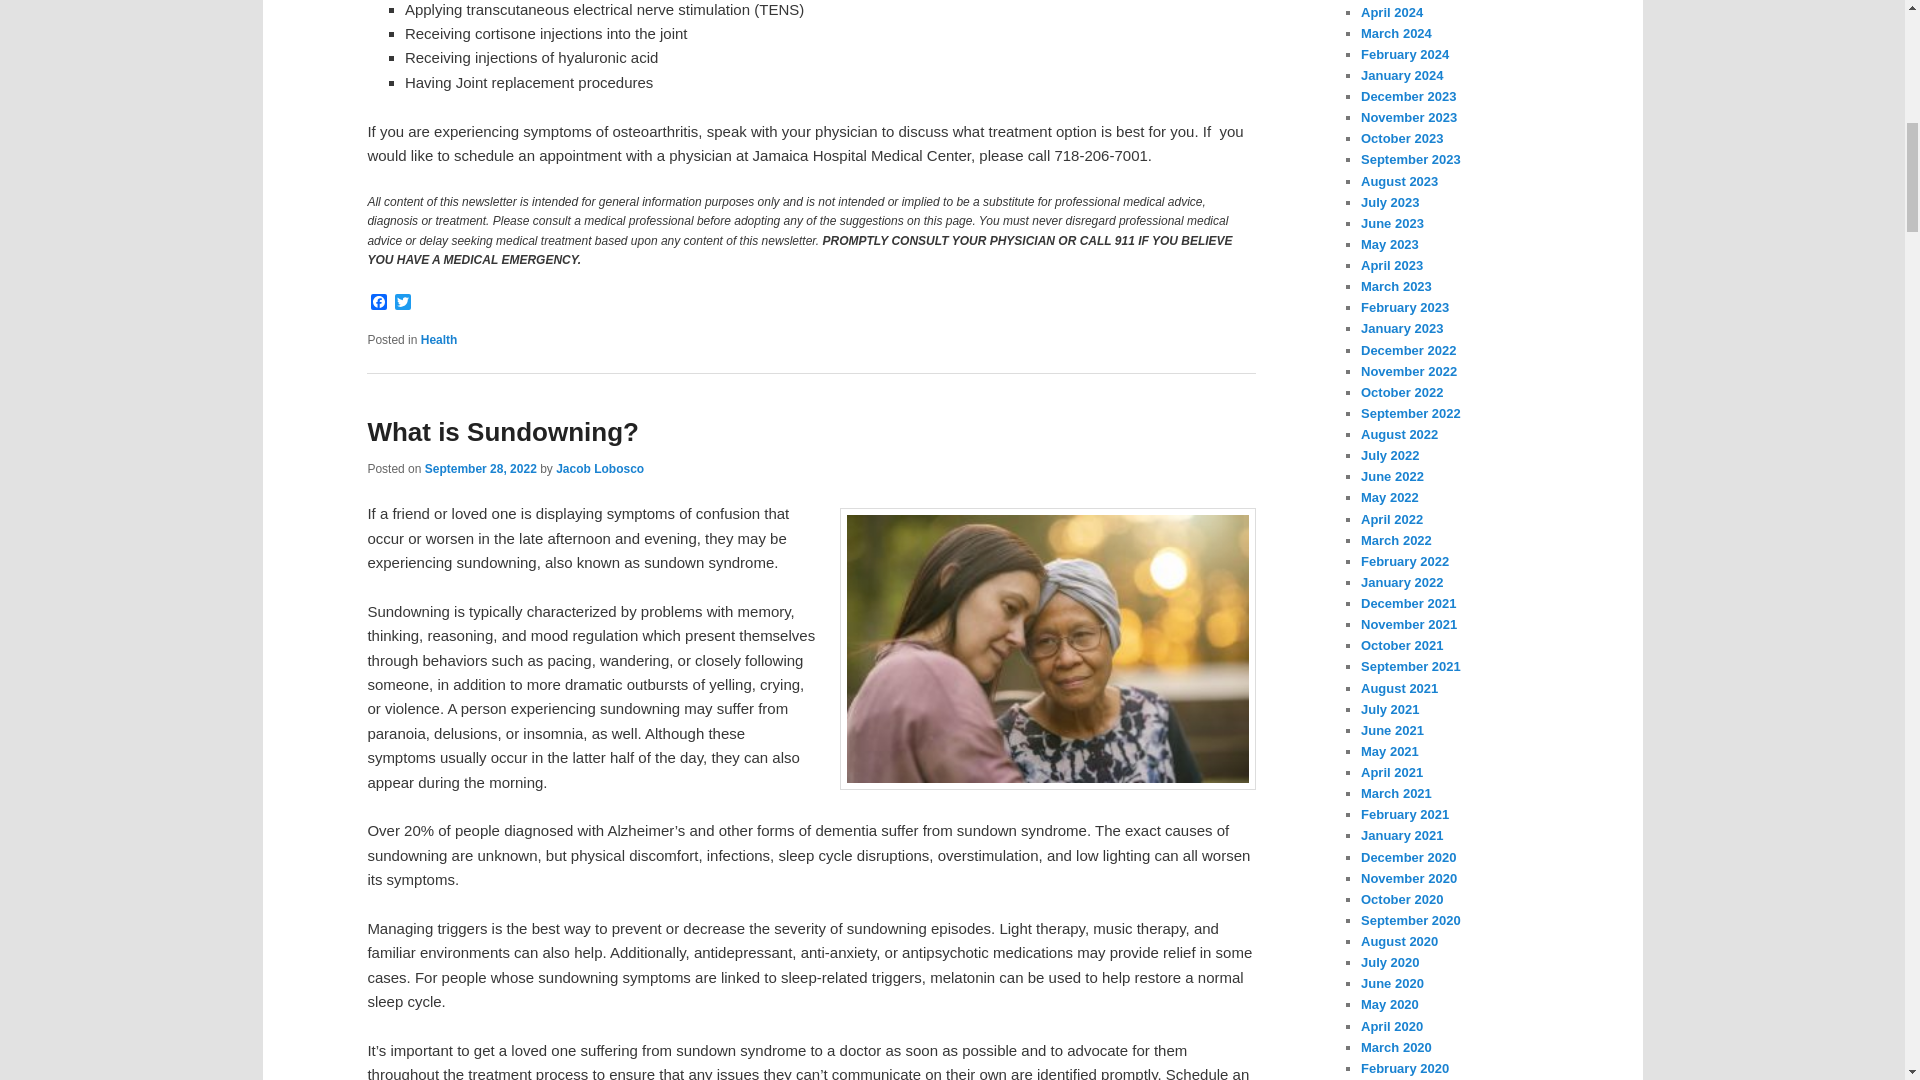 The width and height of the screenshot is (1920, 1080). What do you see at coordinates (439, 338) in the screenshot?
I see `Health` at bounding box center [439, 338].